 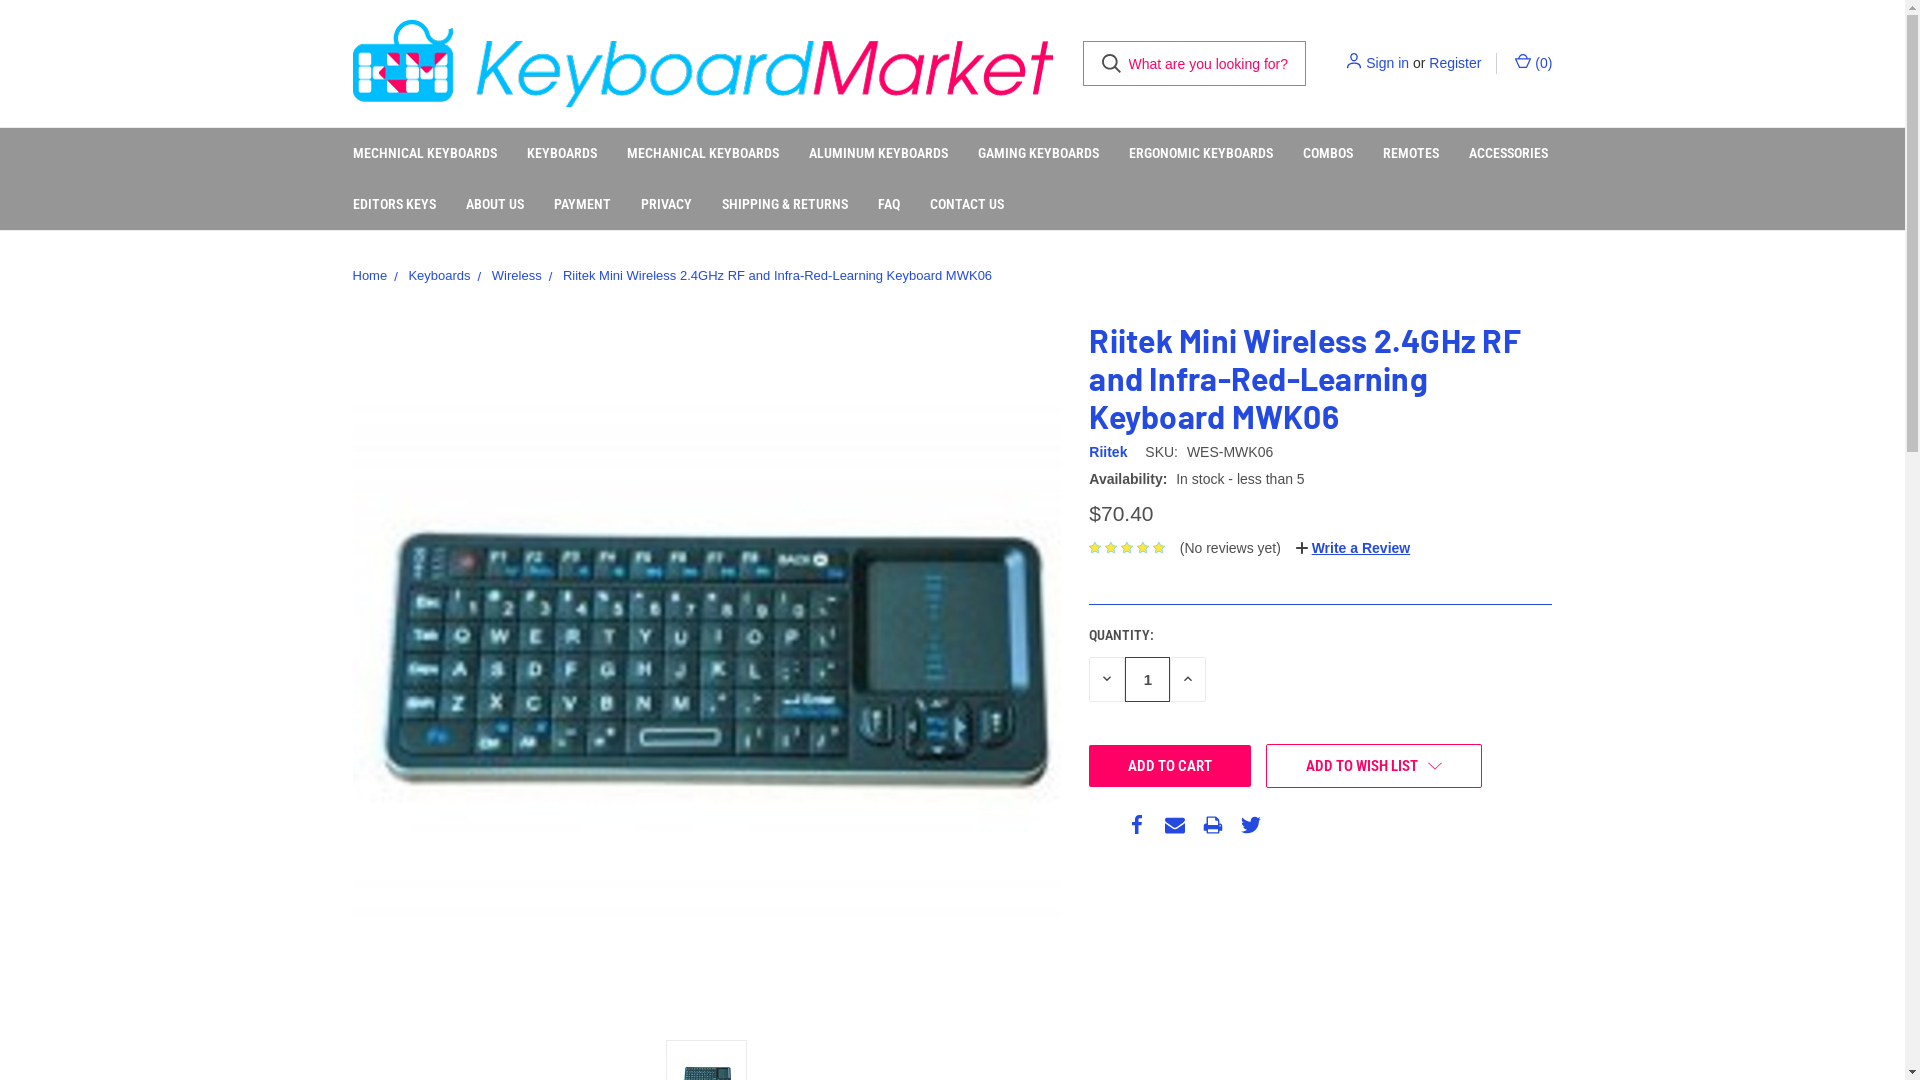 I want to click on DECREASE QUANTITY:, so click(x=1107, y=680).